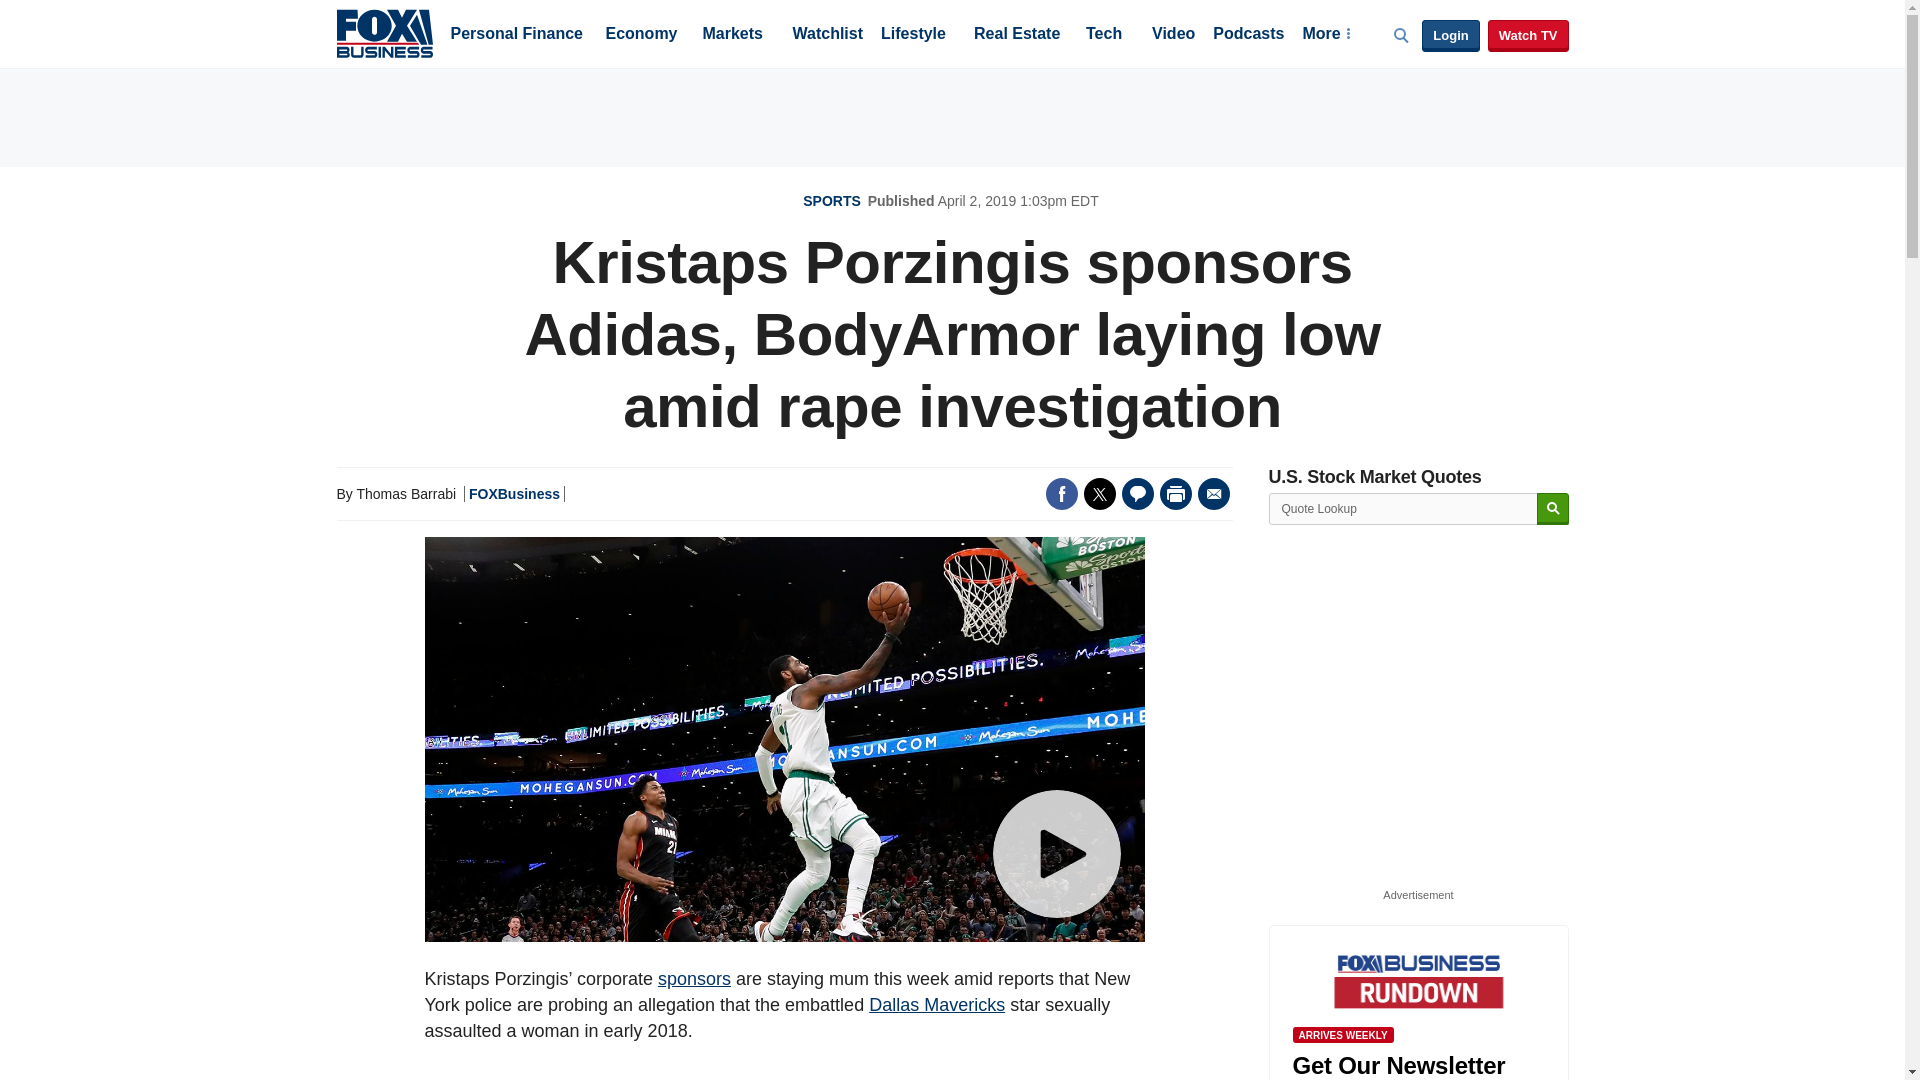 The height and width of the screenshot is (1080, 1920). Describe the element at coordinates (1552, 508) in the screenshot. I see `Search` at that location.